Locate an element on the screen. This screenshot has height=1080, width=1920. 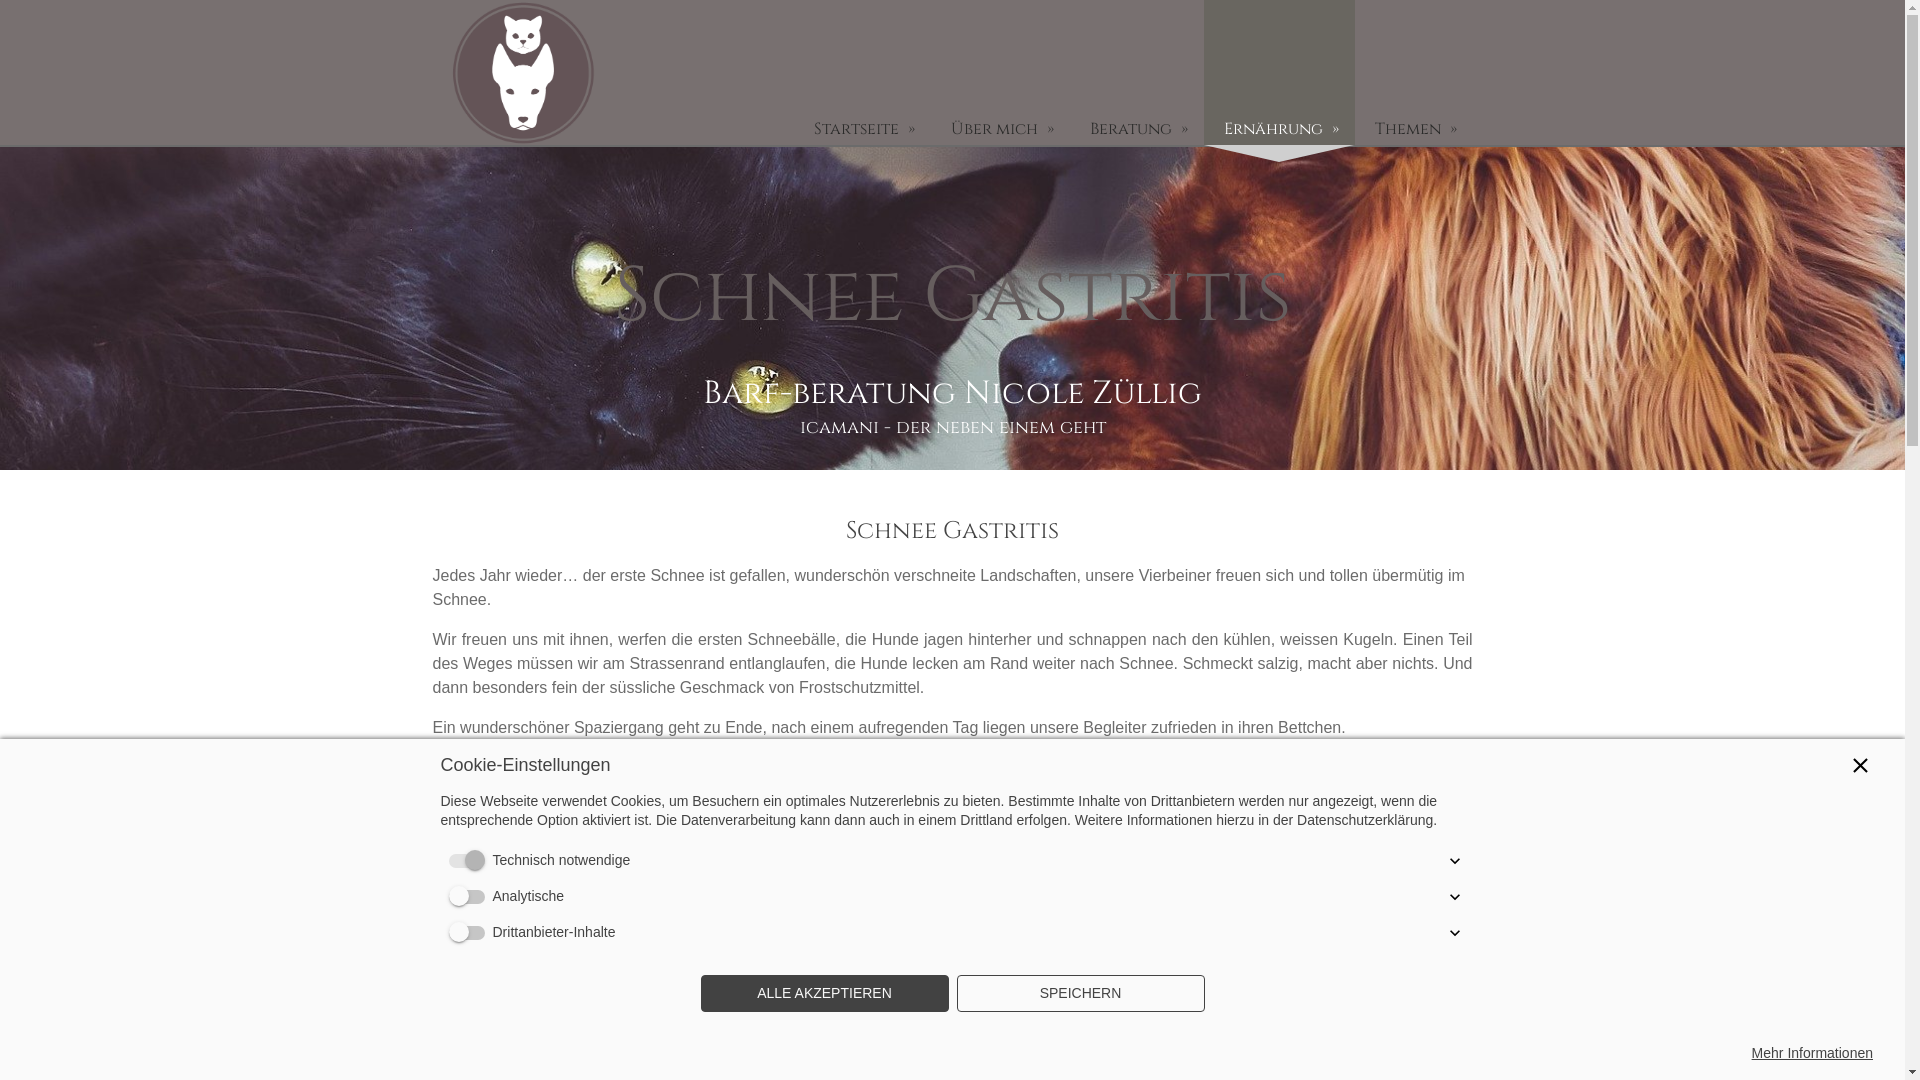
ALLE AKZEPTIEREN is located at coordinates (824, 994).